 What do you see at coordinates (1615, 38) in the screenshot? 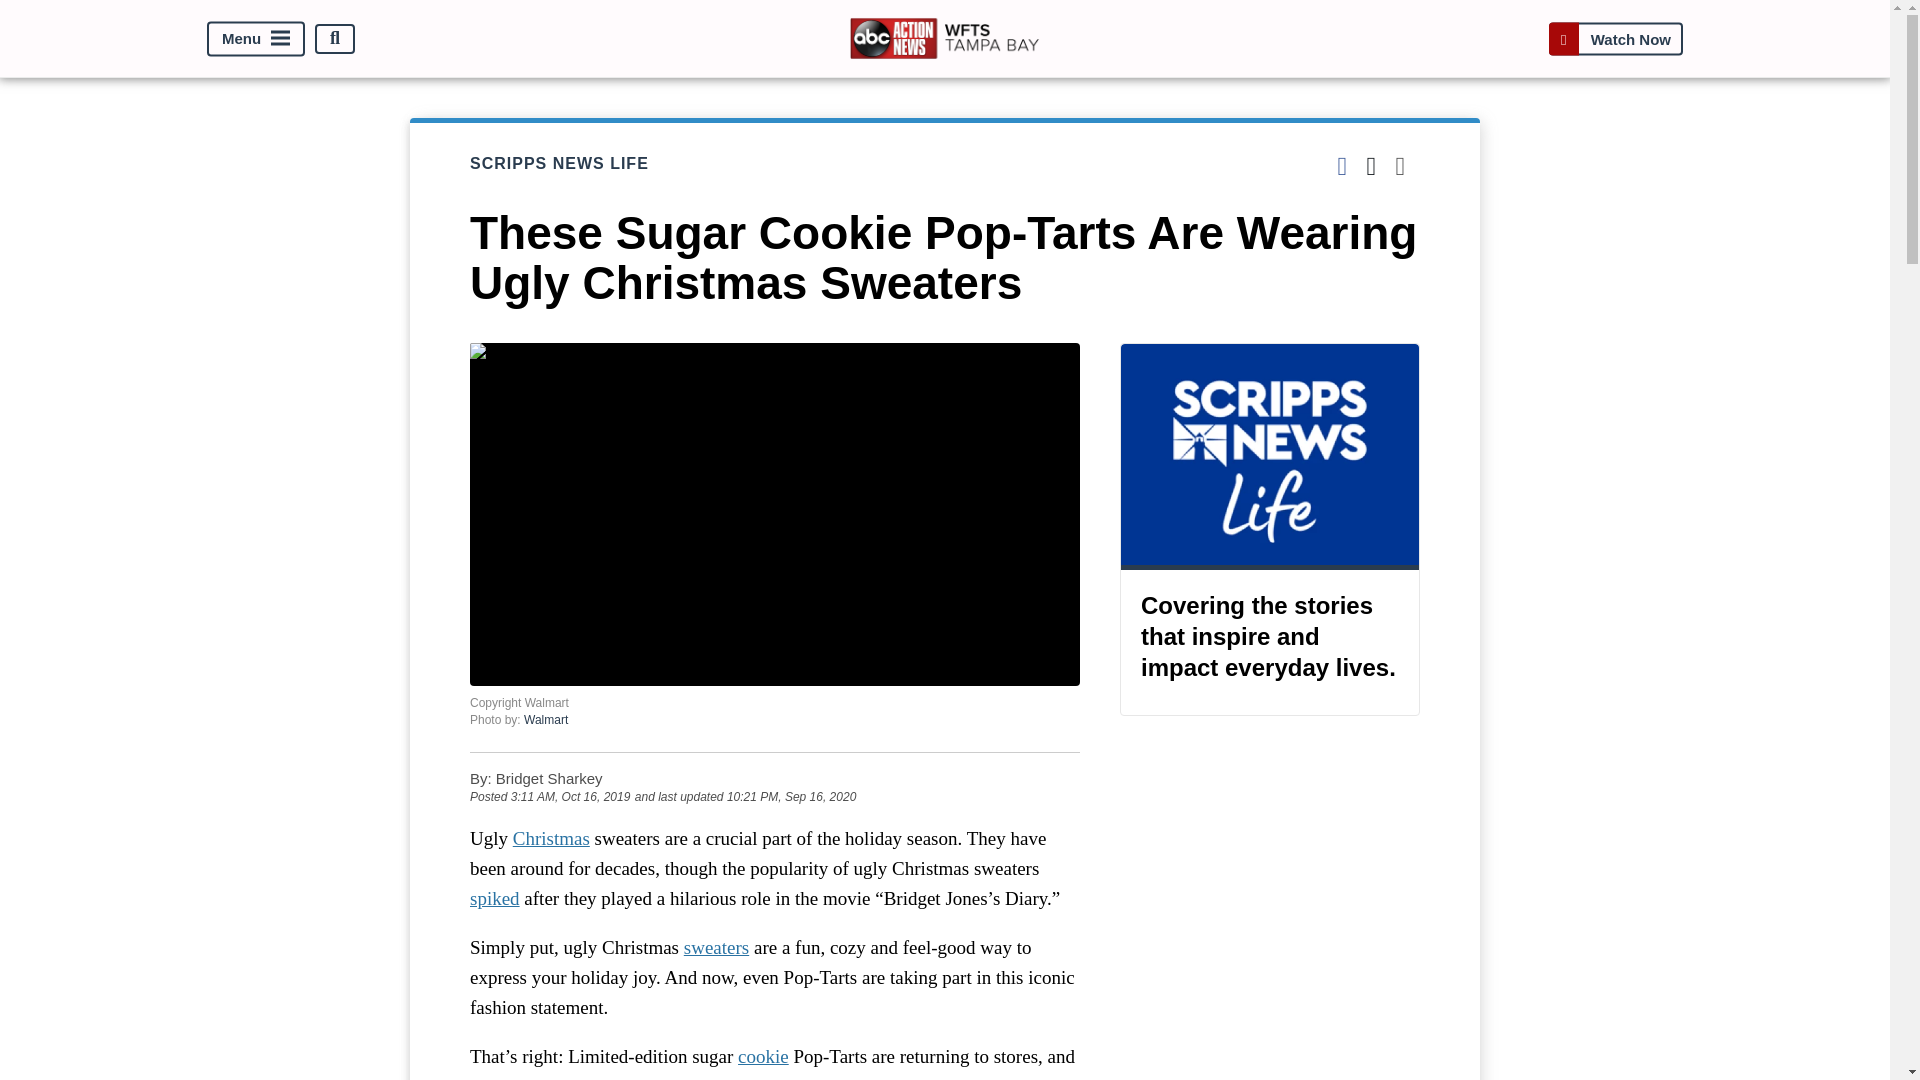
I see `Watch Now` at bounding box center [1615, 38].